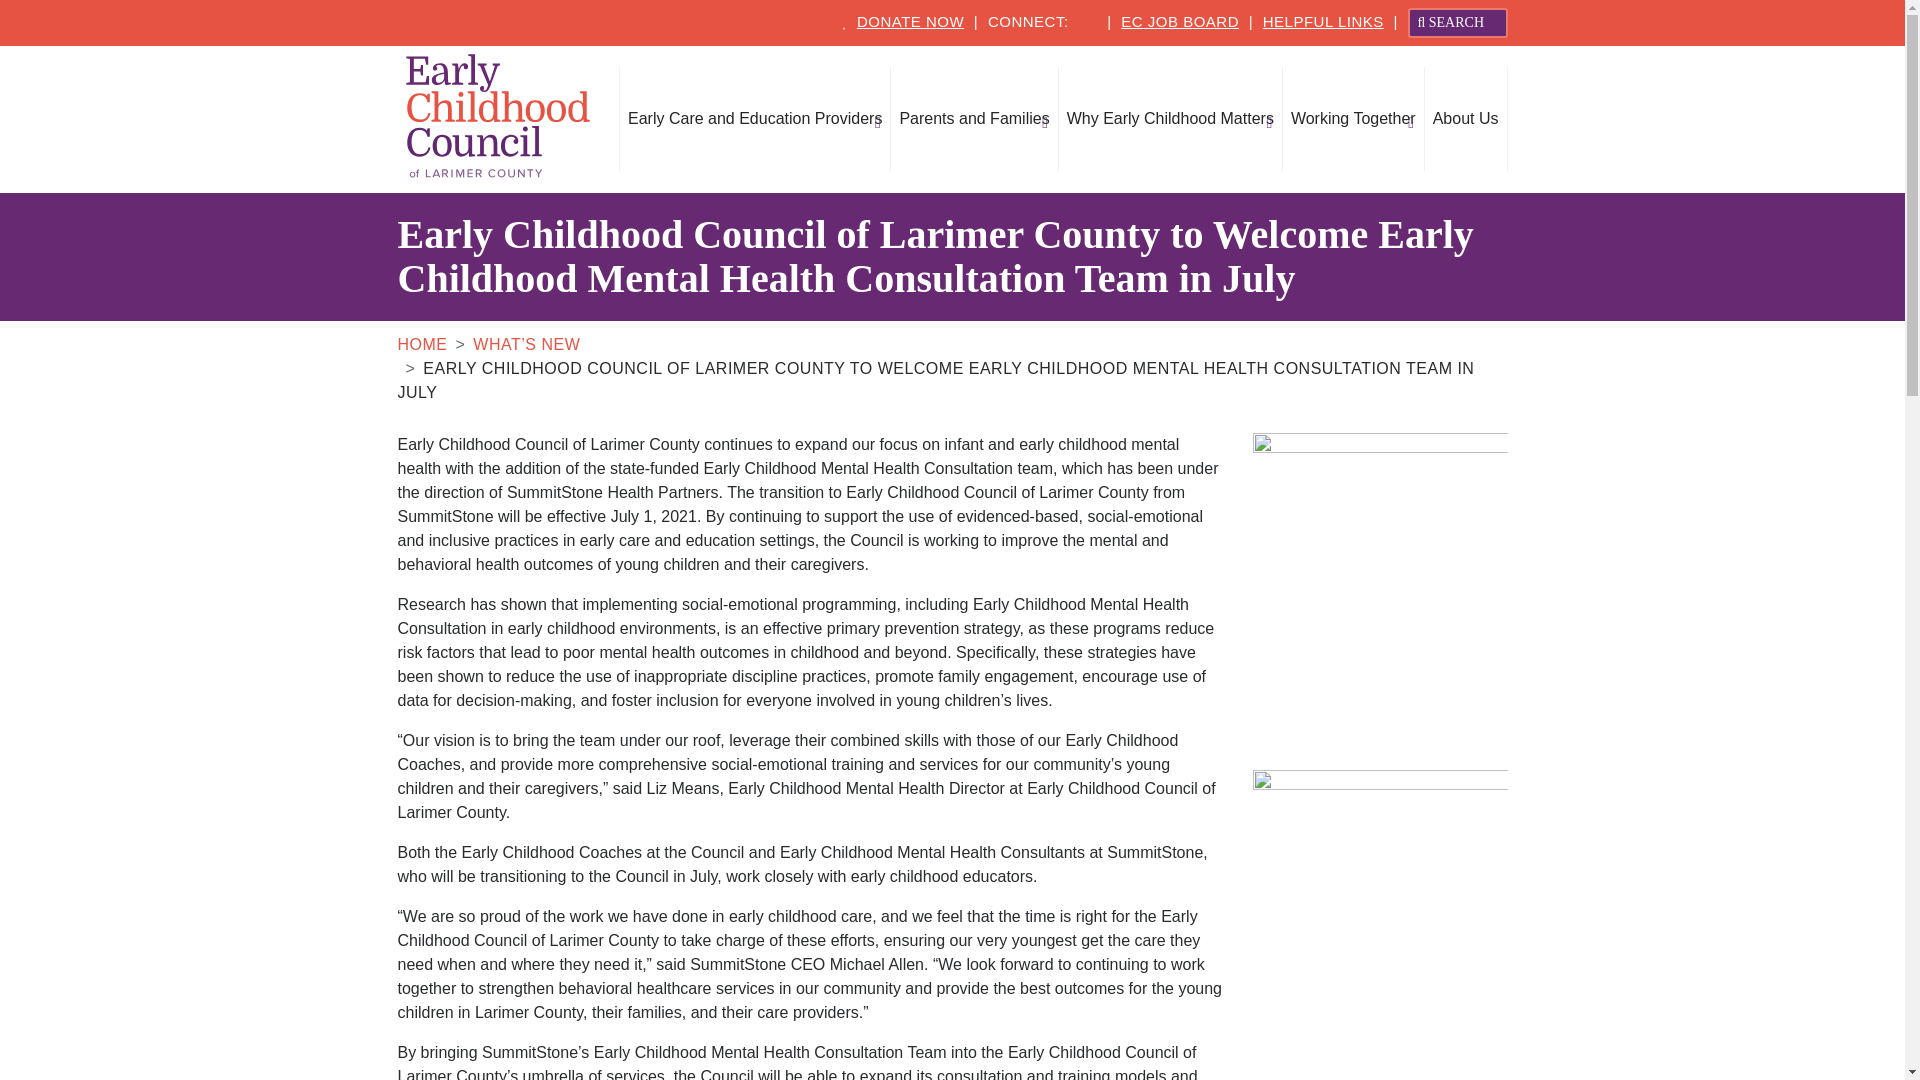  Describe the element at coordinates (1180, 21) in the screenshot. I see `EC JOB BOARD` at that location.